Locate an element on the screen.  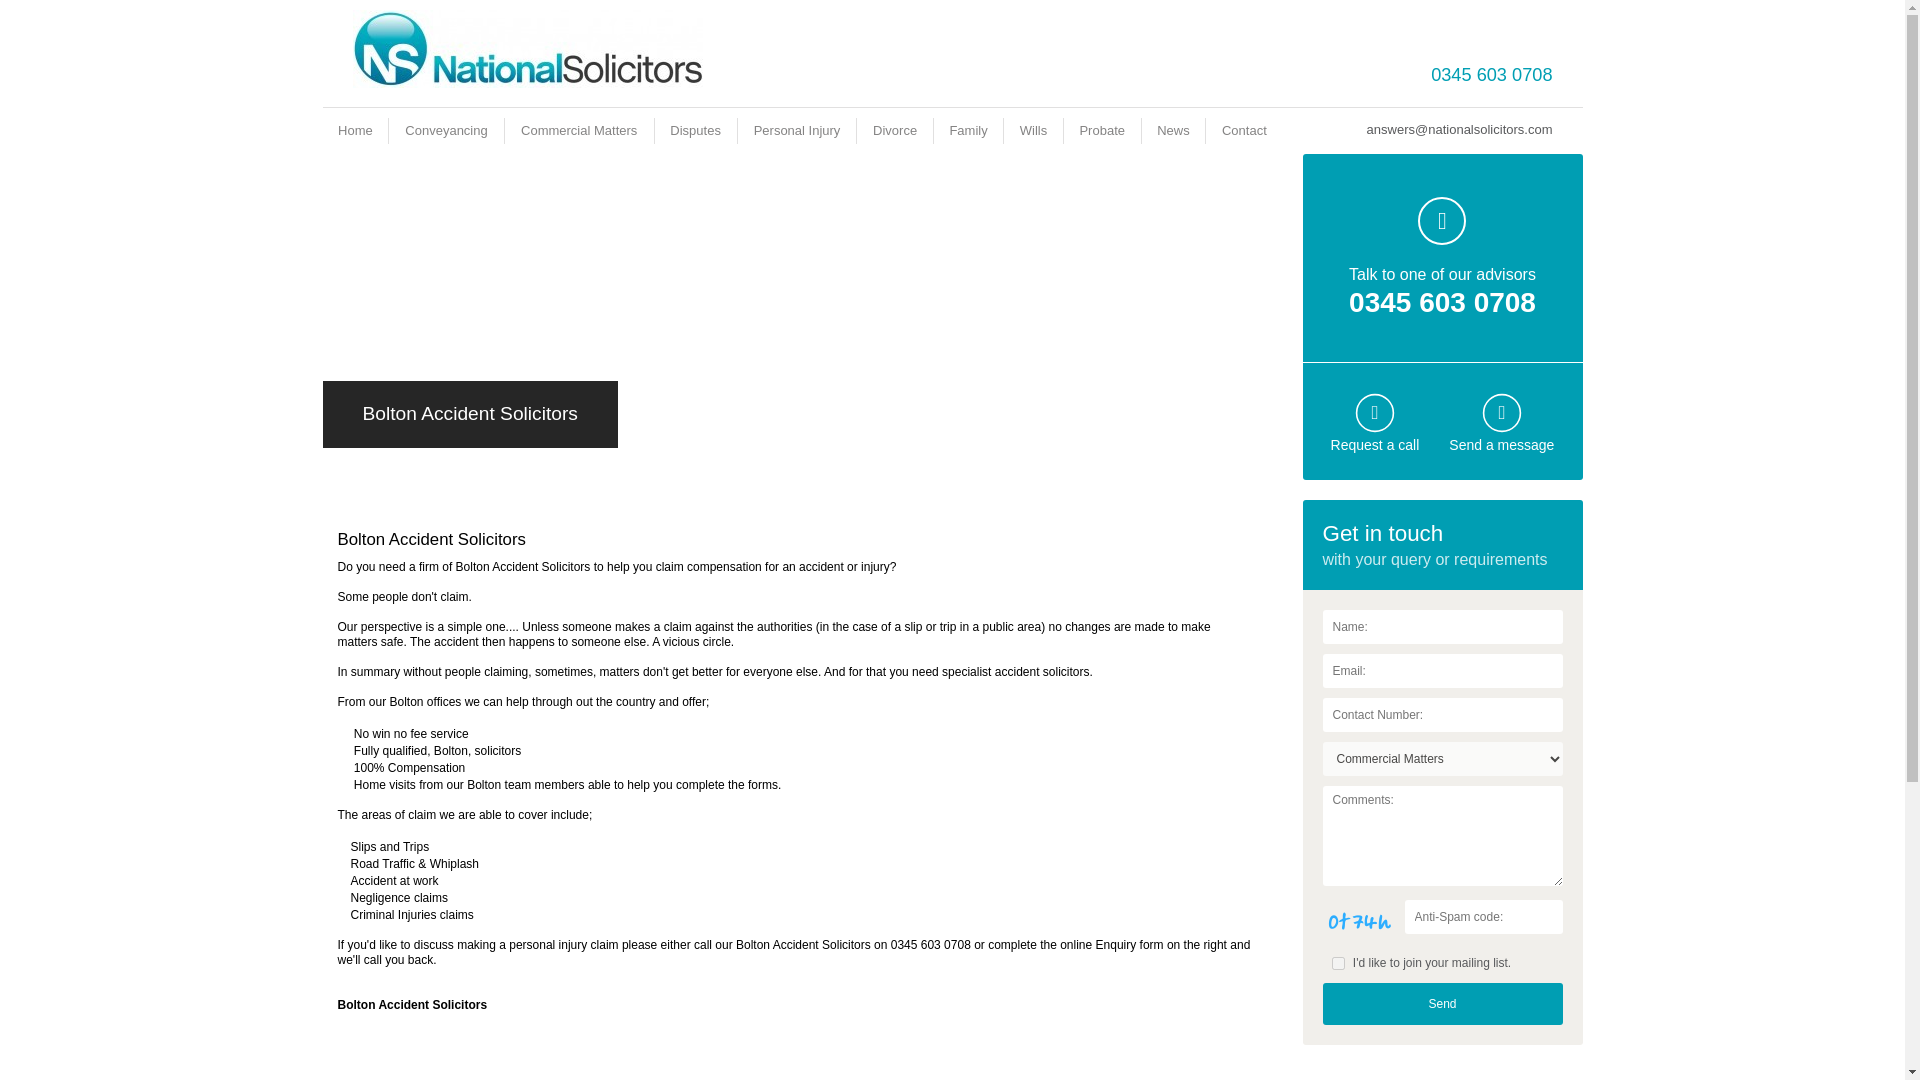
Probate is located at coordinates (1102, 130).